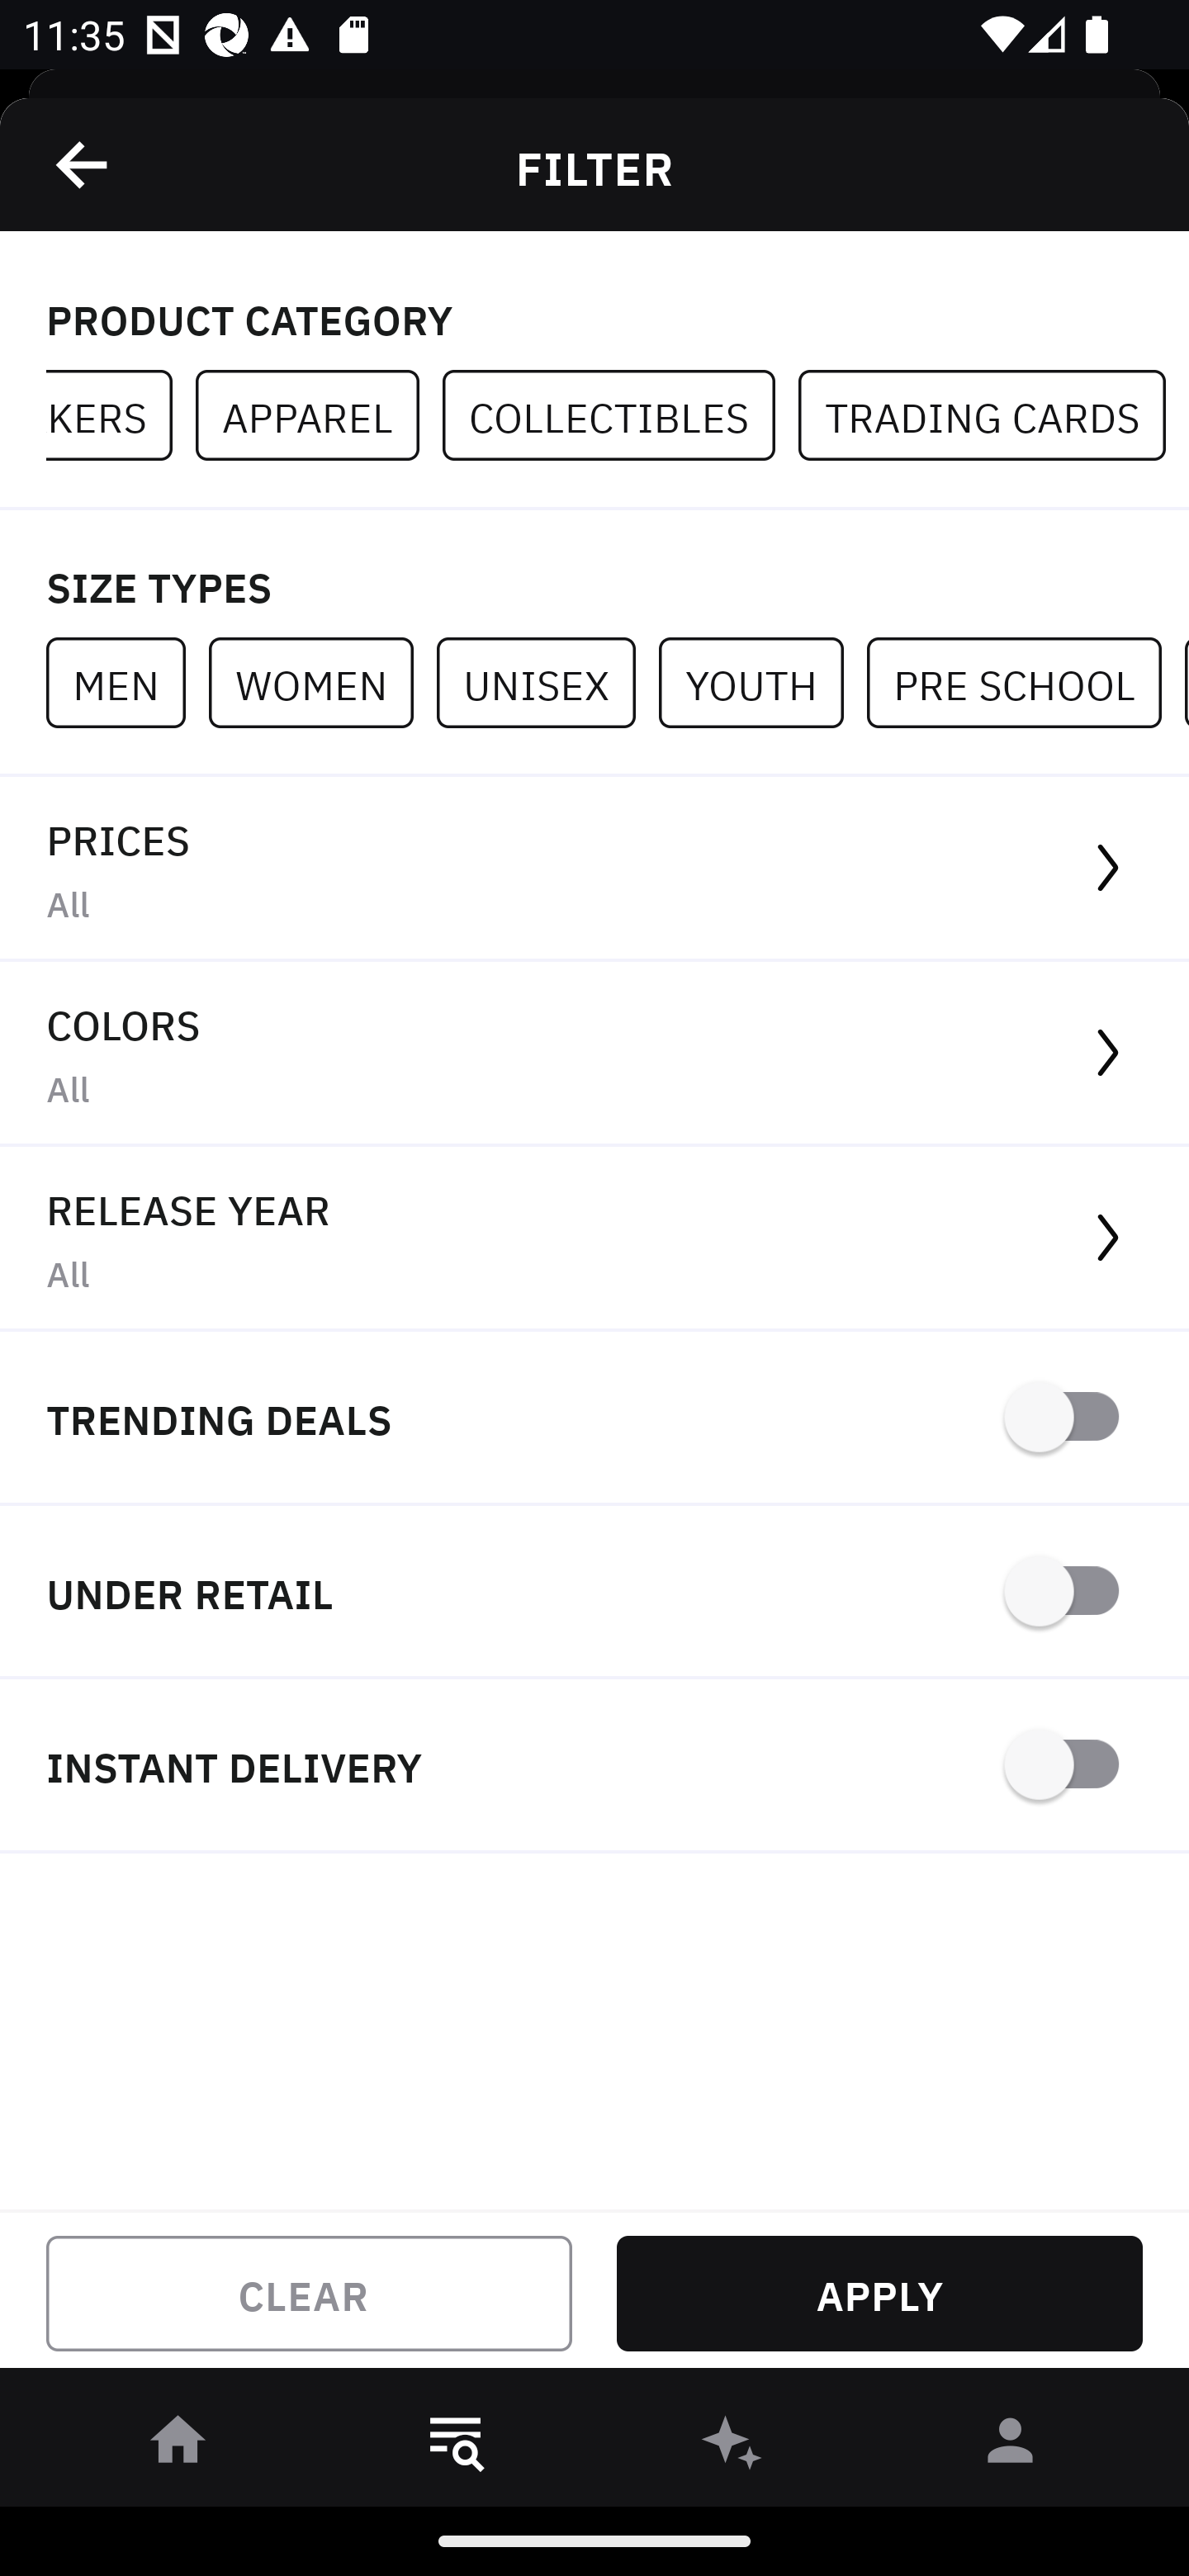 The height and width of the screenshot is (2576, 1189). Describe the element at coordinates (1011, 2446) in the screenshot. I see `󰀄` at that location.